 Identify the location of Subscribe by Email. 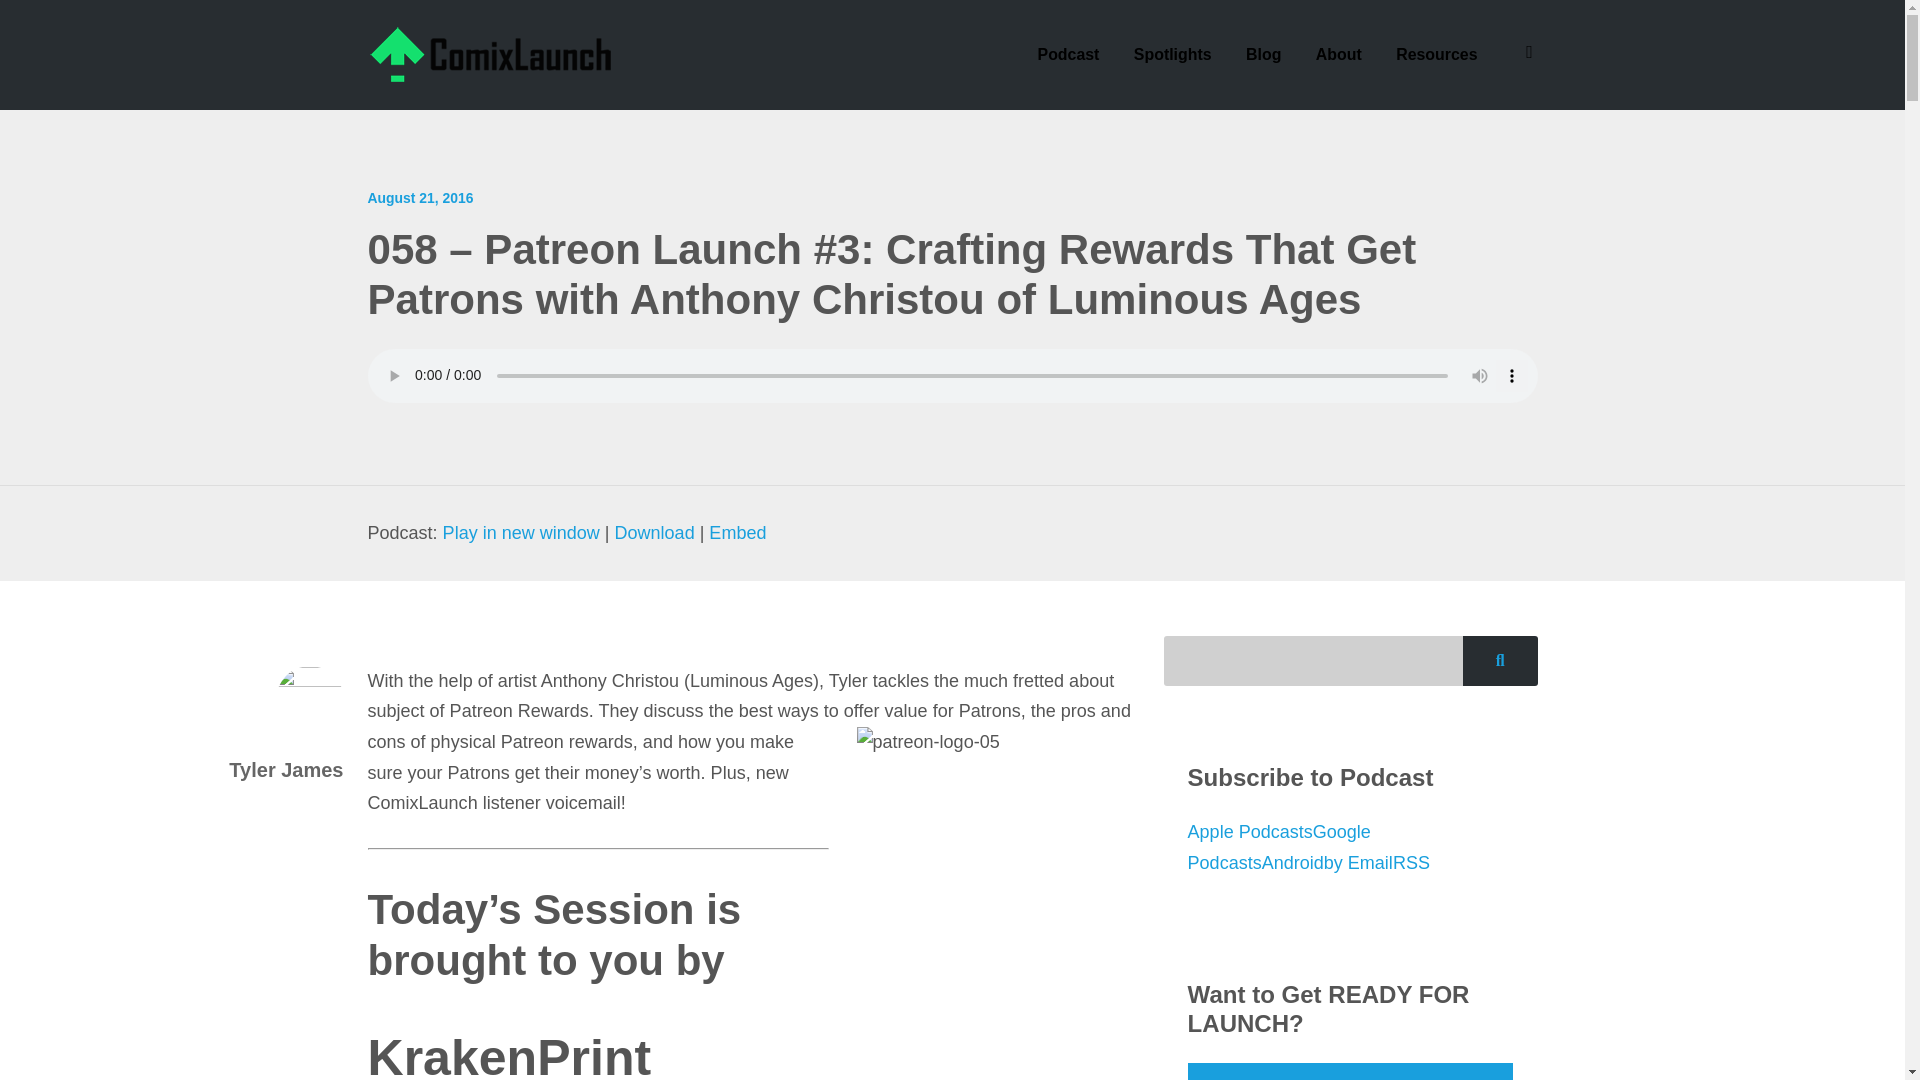
(1358, 862).